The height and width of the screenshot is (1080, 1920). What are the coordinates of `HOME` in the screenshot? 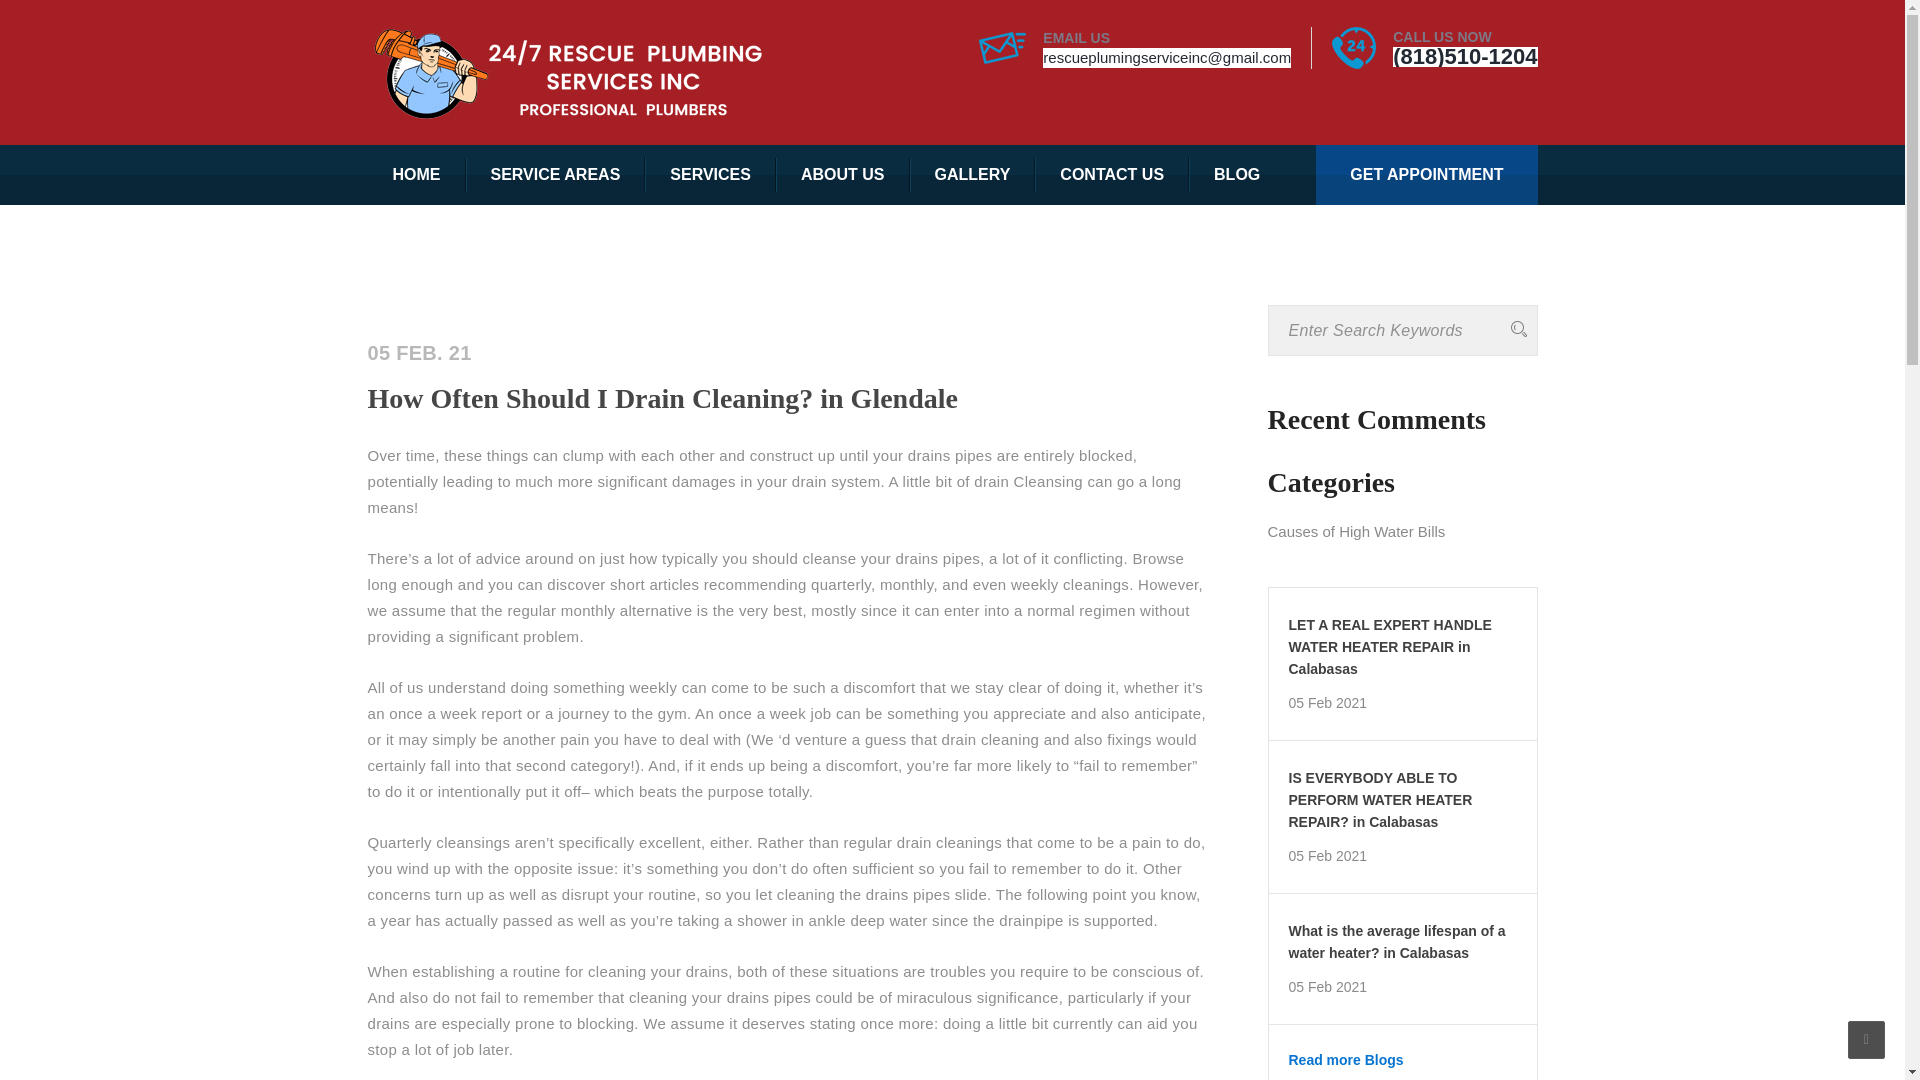 It's located at (417, 174).